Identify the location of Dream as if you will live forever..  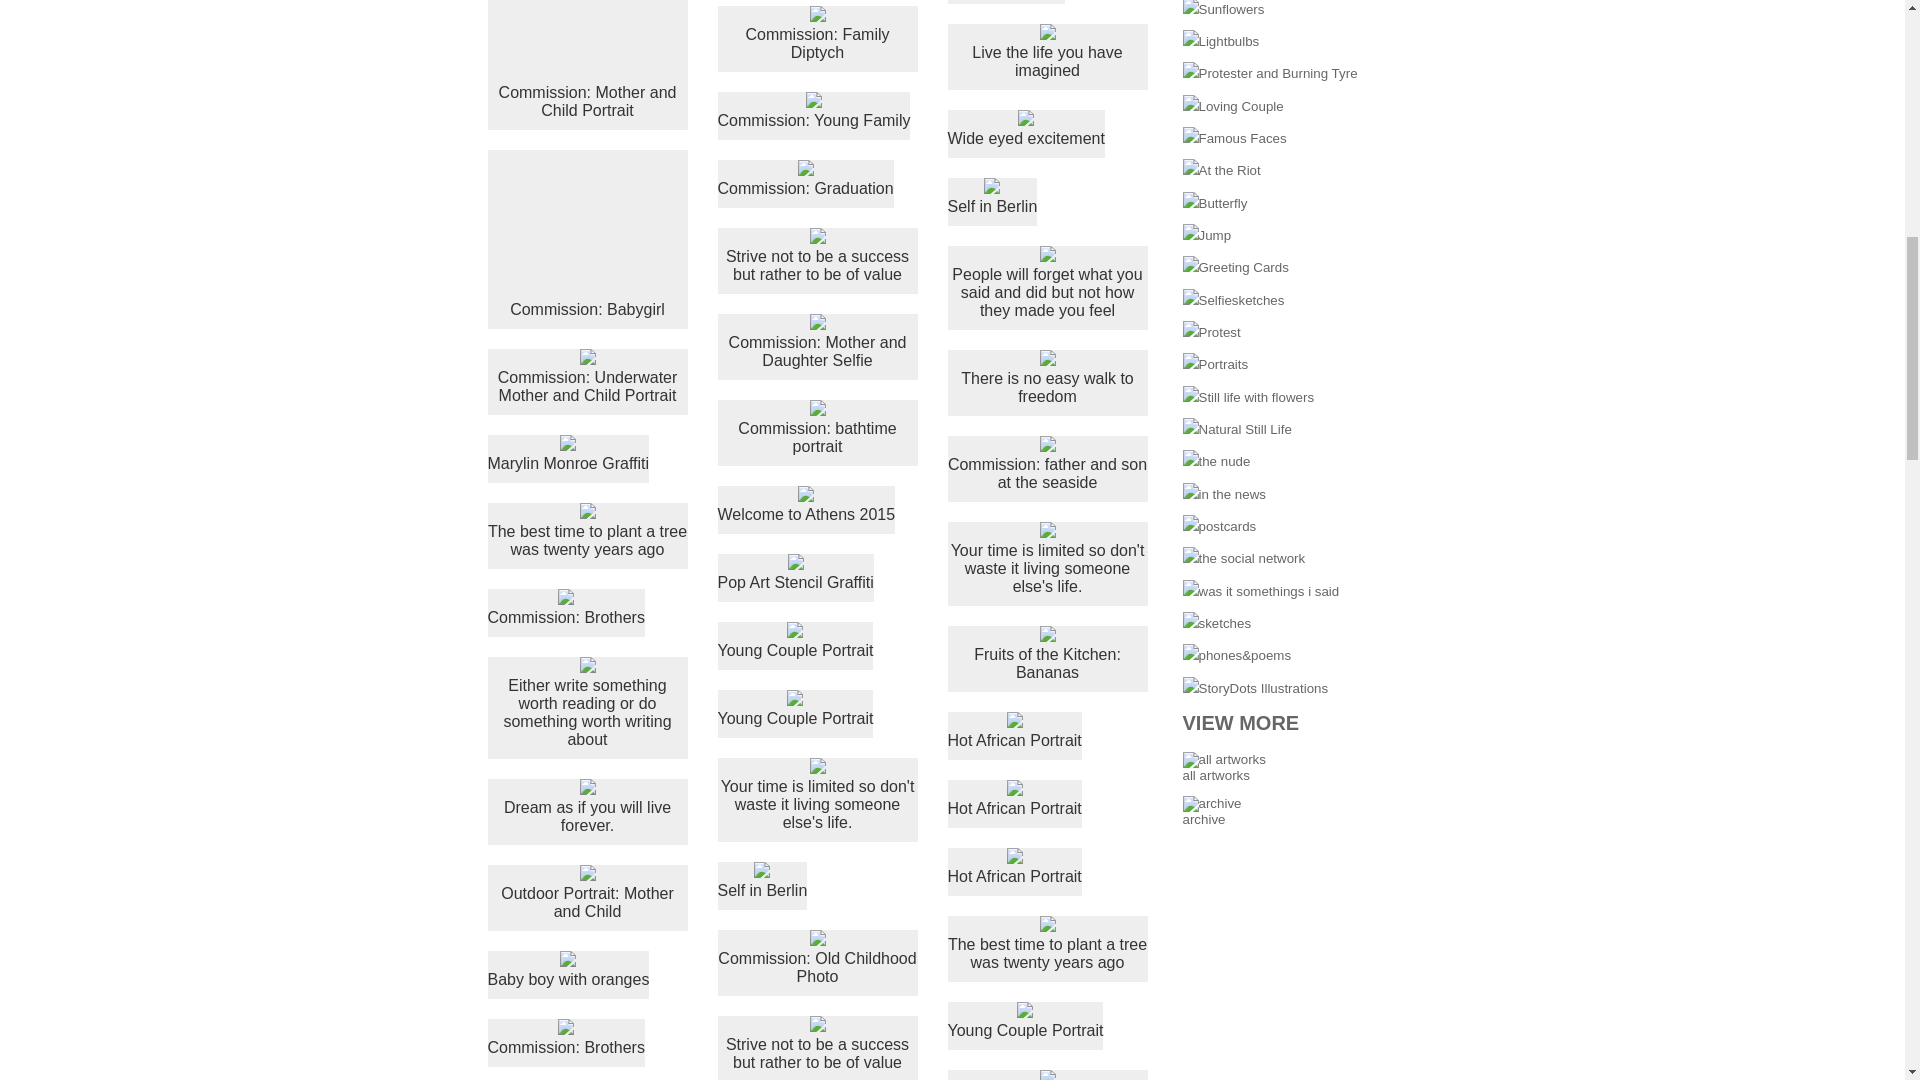
(587, 806).